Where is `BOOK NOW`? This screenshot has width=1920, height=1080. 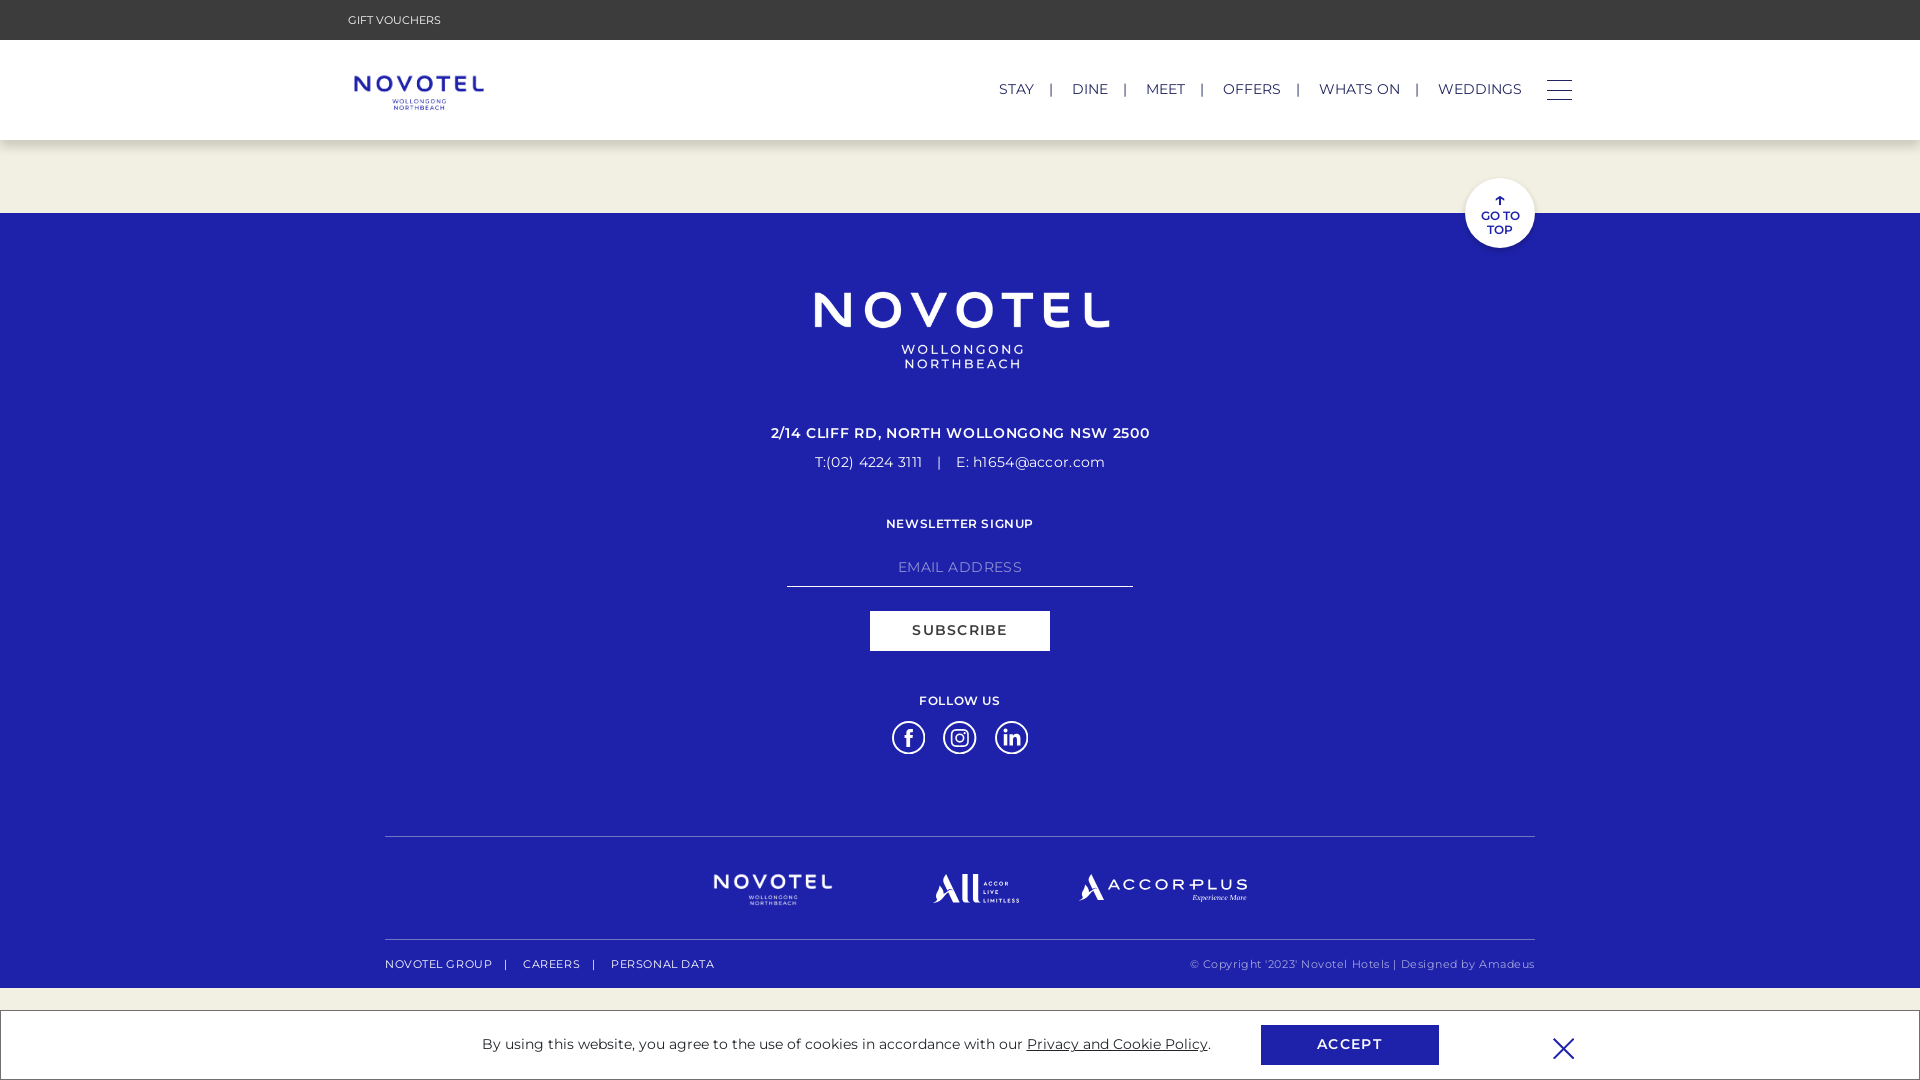
BOOK NOW is located at coordinates (510, 35).